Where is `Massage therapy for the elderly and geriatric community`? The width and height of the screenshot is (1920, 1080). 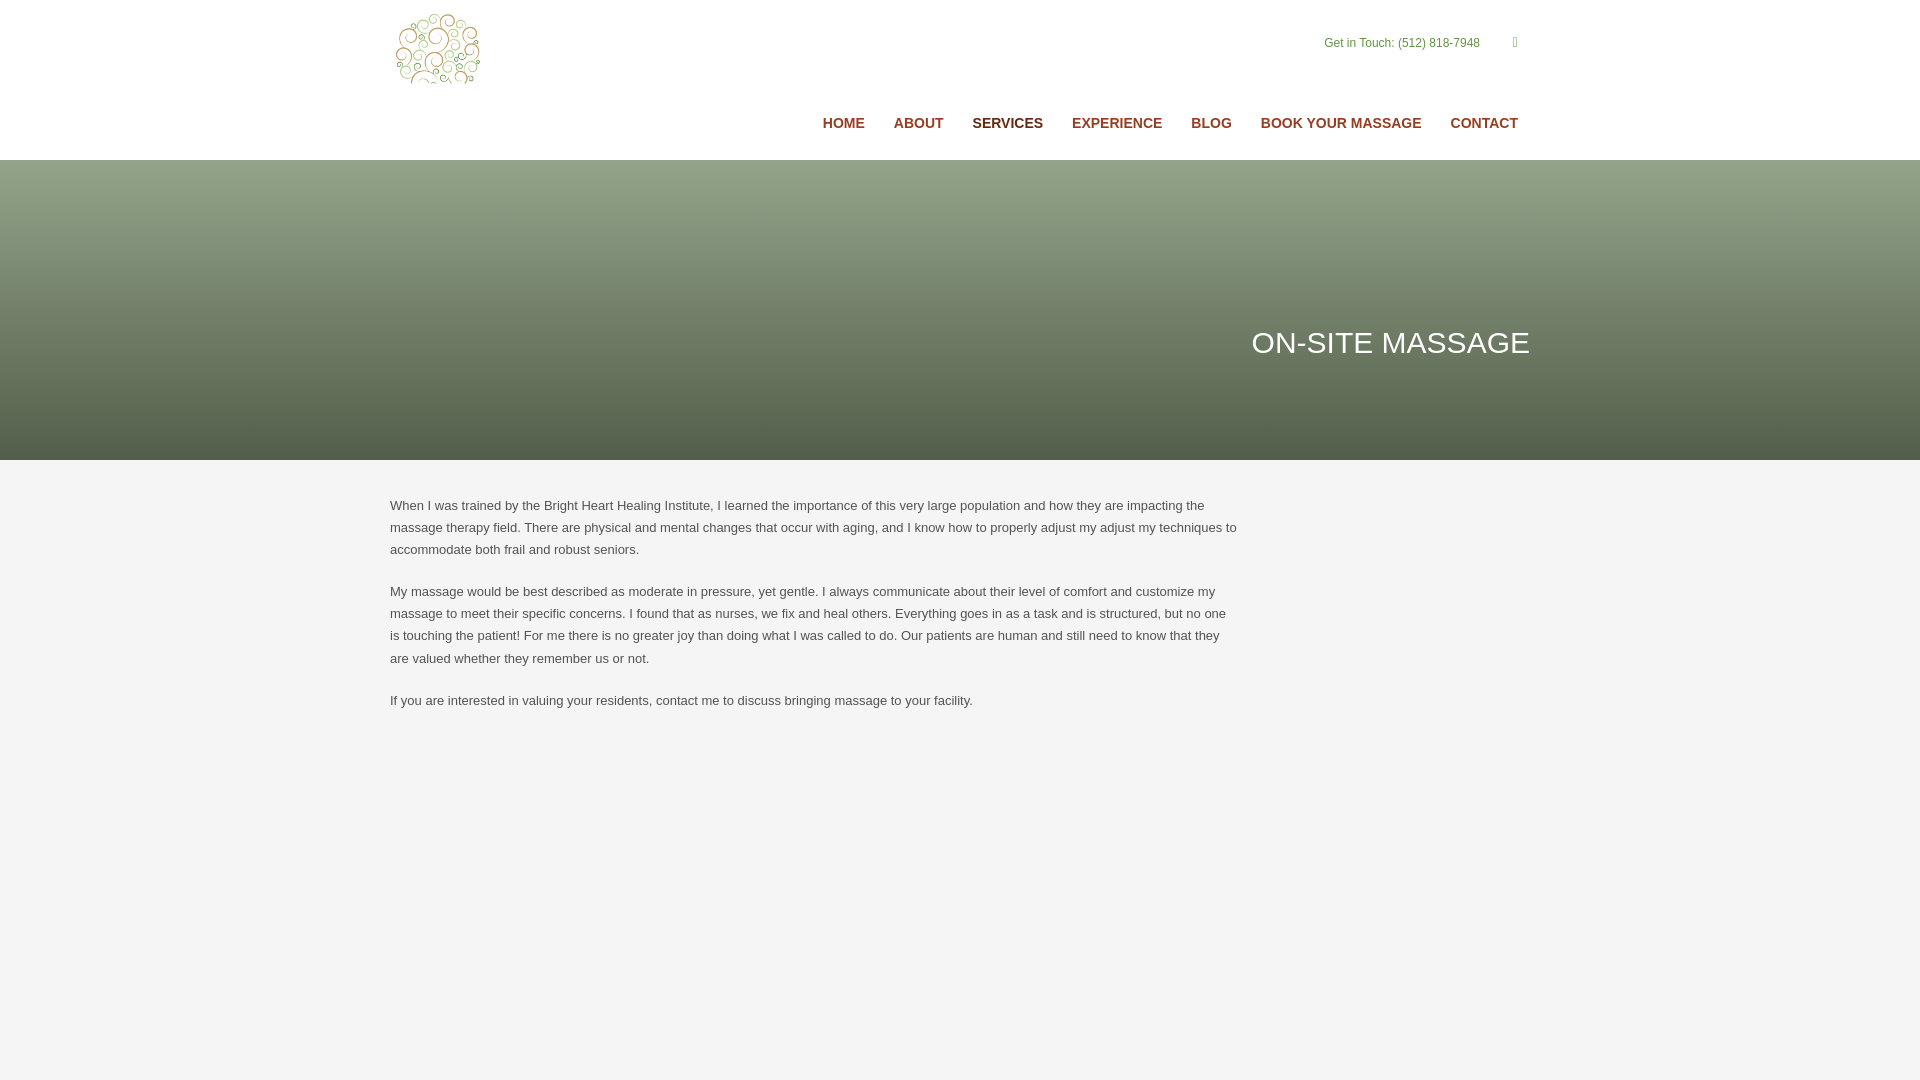 Massage therapy for the elderly and geriatric community is located at coordinates (498, 80).